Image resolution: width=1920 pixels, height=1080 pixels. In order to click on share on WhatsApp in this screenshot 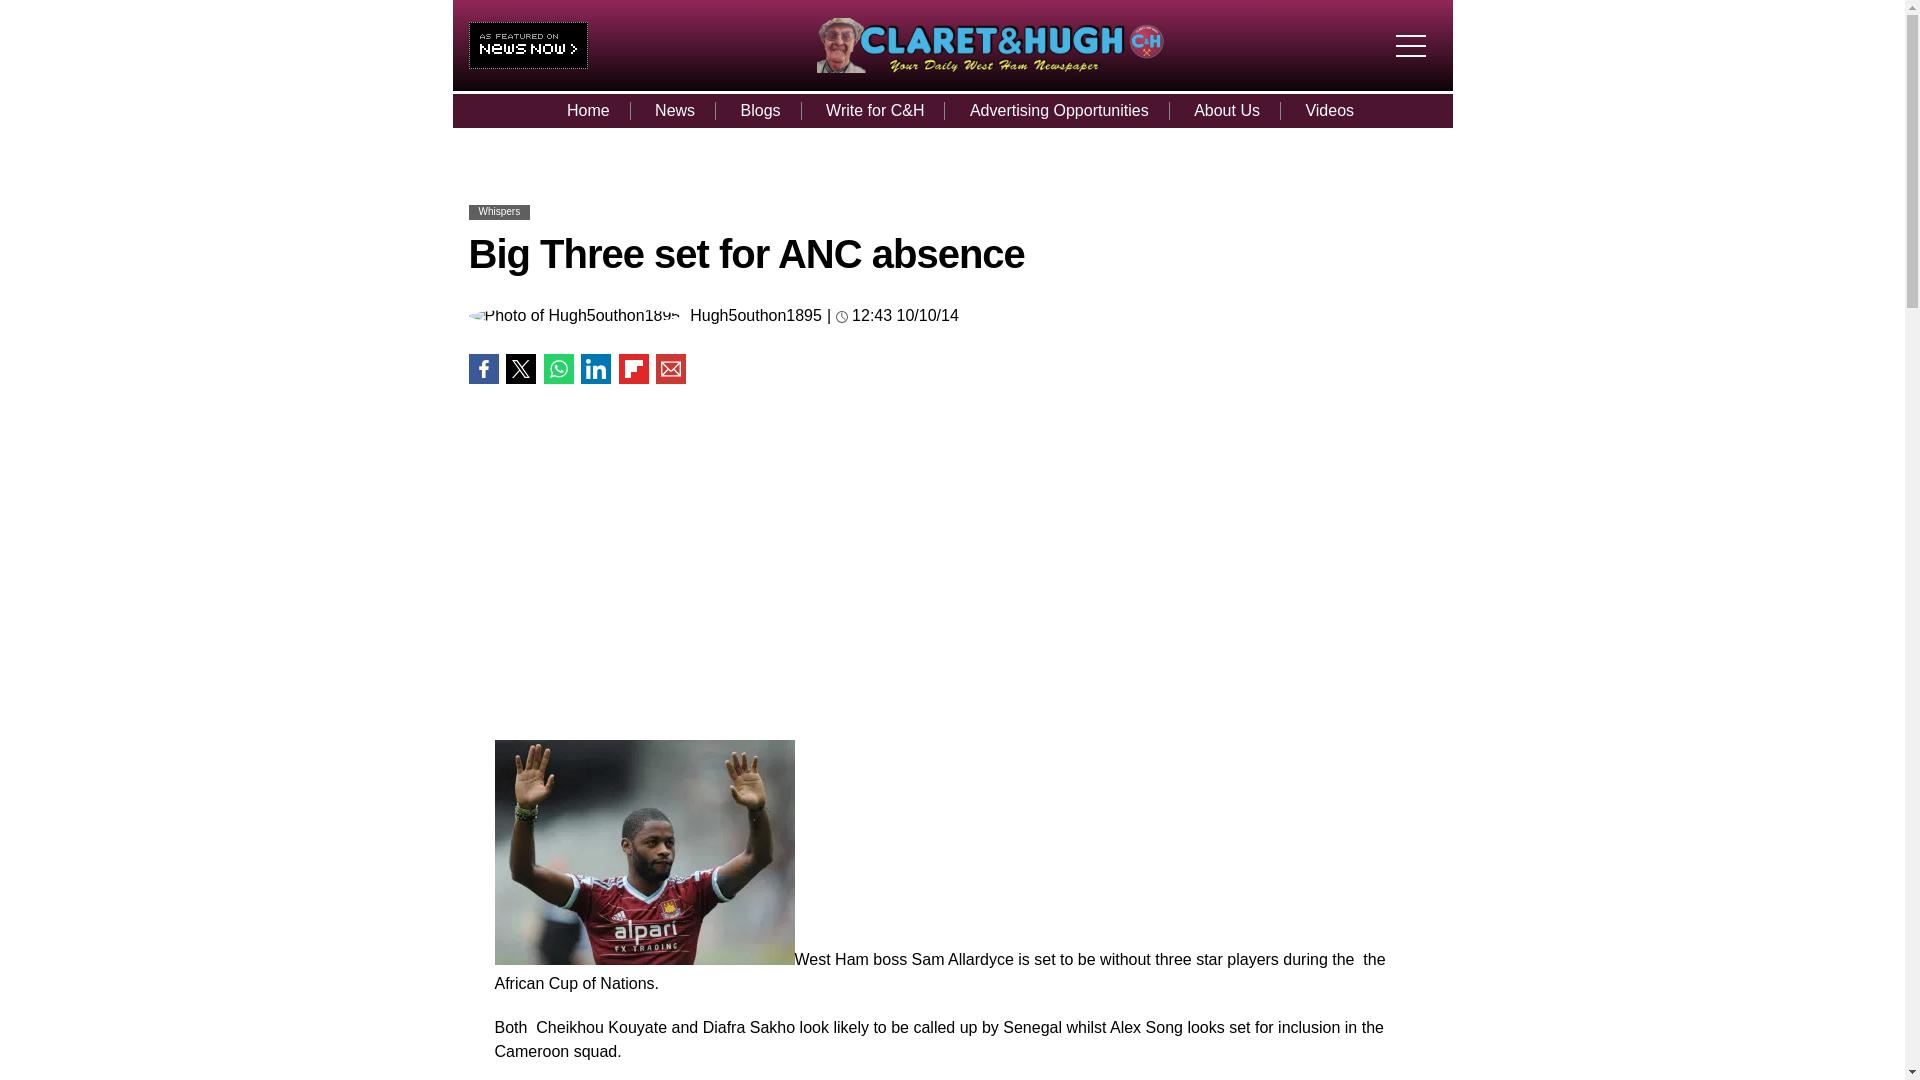, I will do `click(558, 369)`.